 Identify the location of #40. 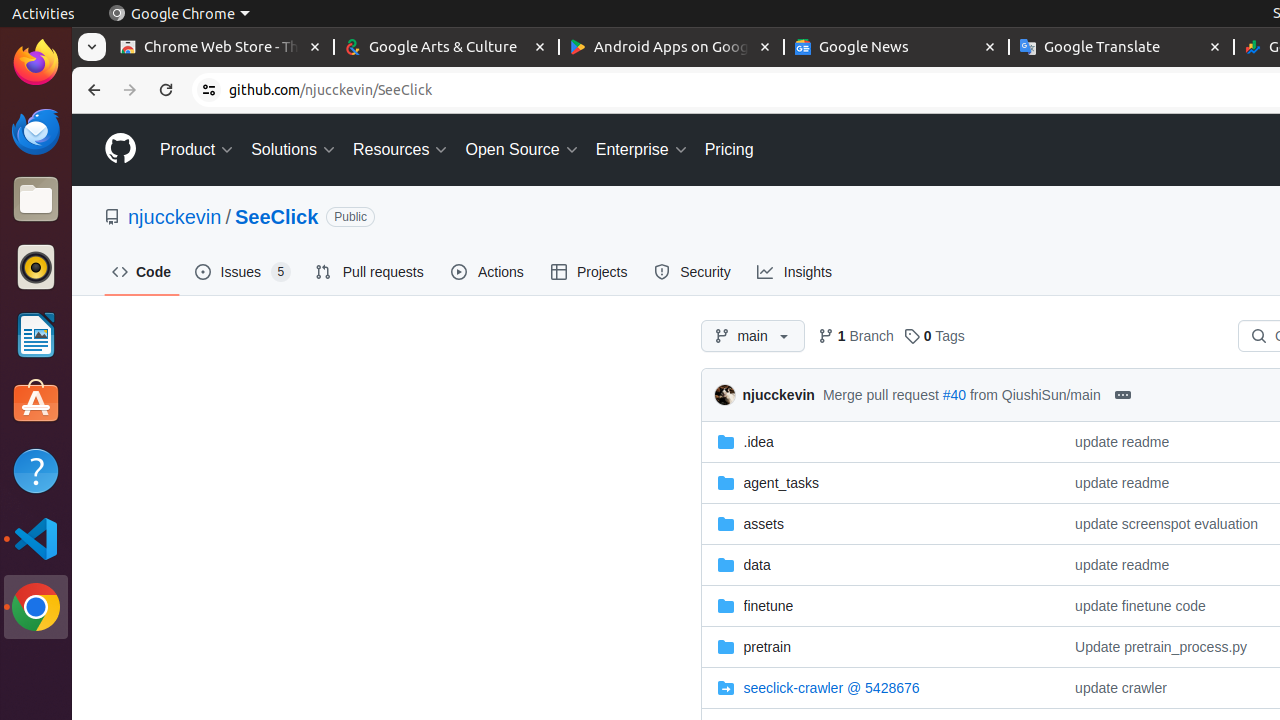
(954, 394).